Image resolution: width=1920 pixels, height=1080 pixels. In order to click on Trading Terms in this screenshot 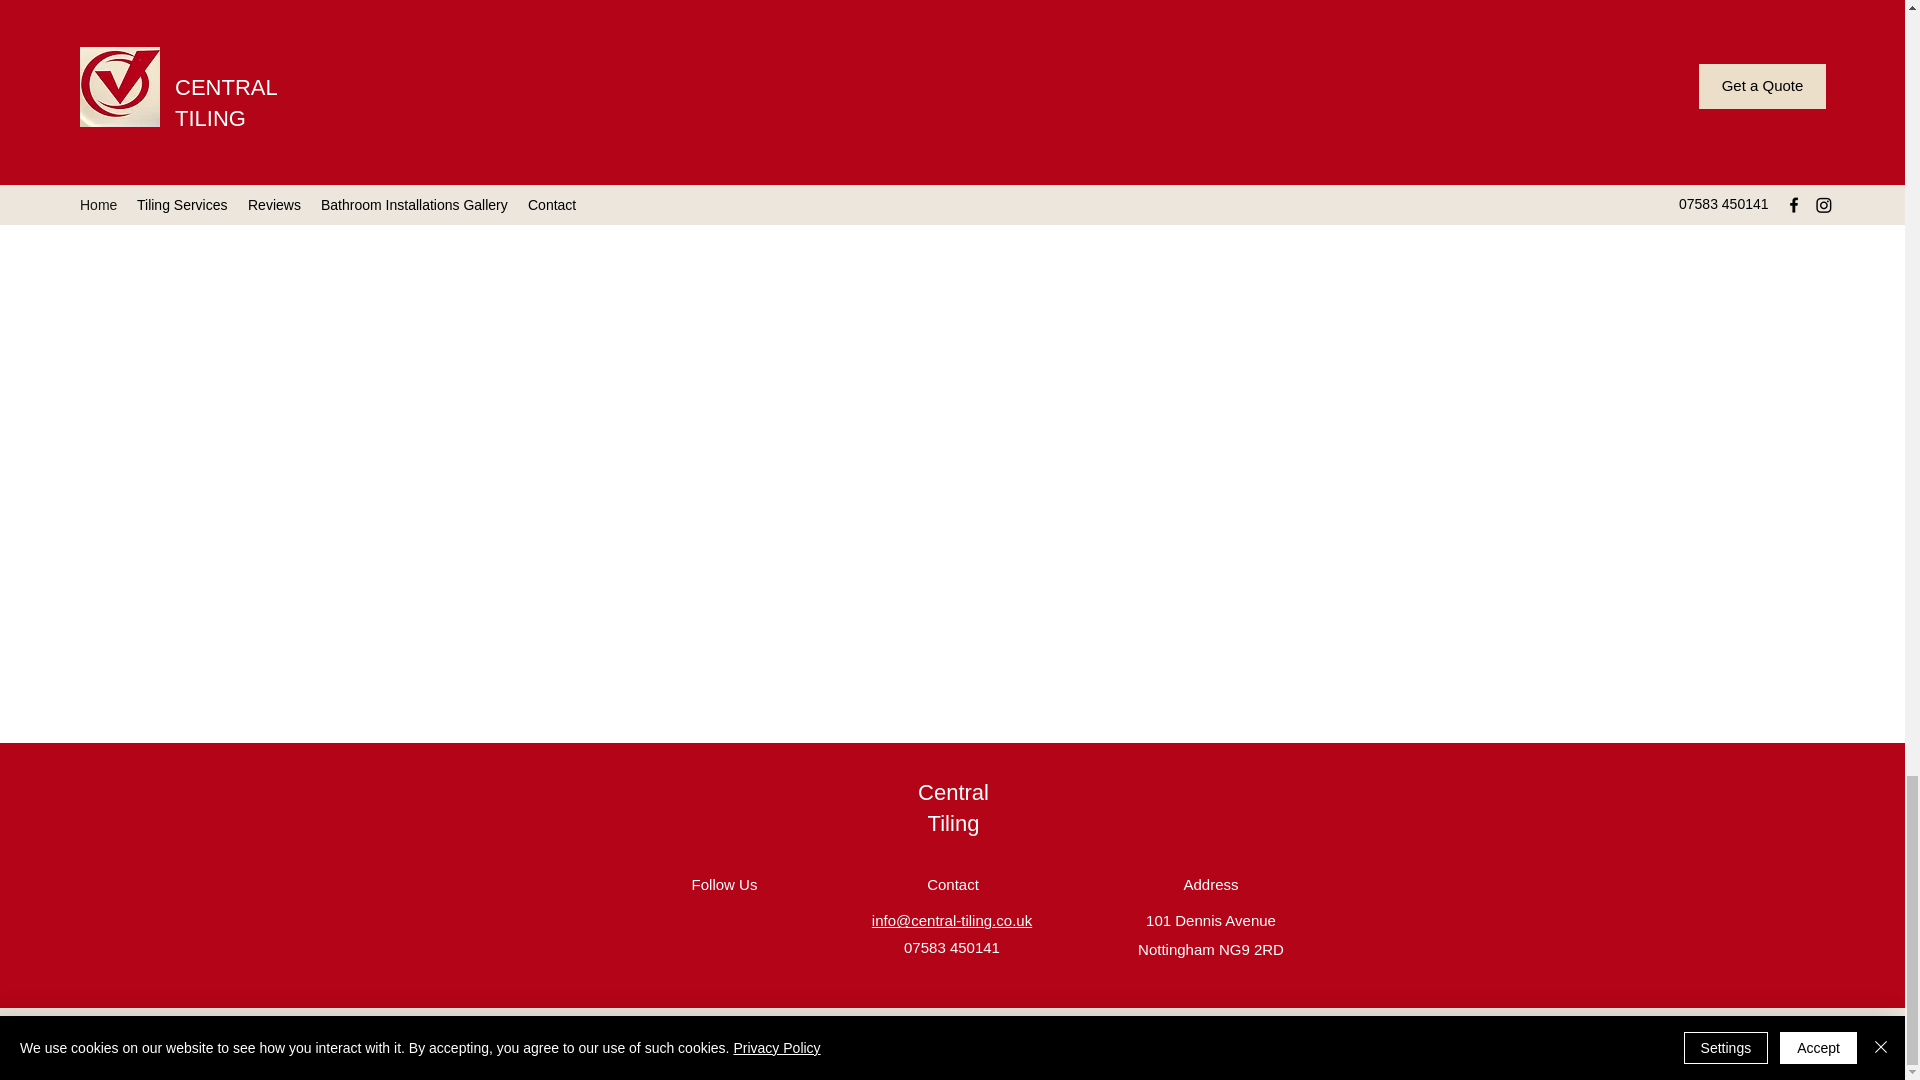, I will do `click(783, 1029)`.